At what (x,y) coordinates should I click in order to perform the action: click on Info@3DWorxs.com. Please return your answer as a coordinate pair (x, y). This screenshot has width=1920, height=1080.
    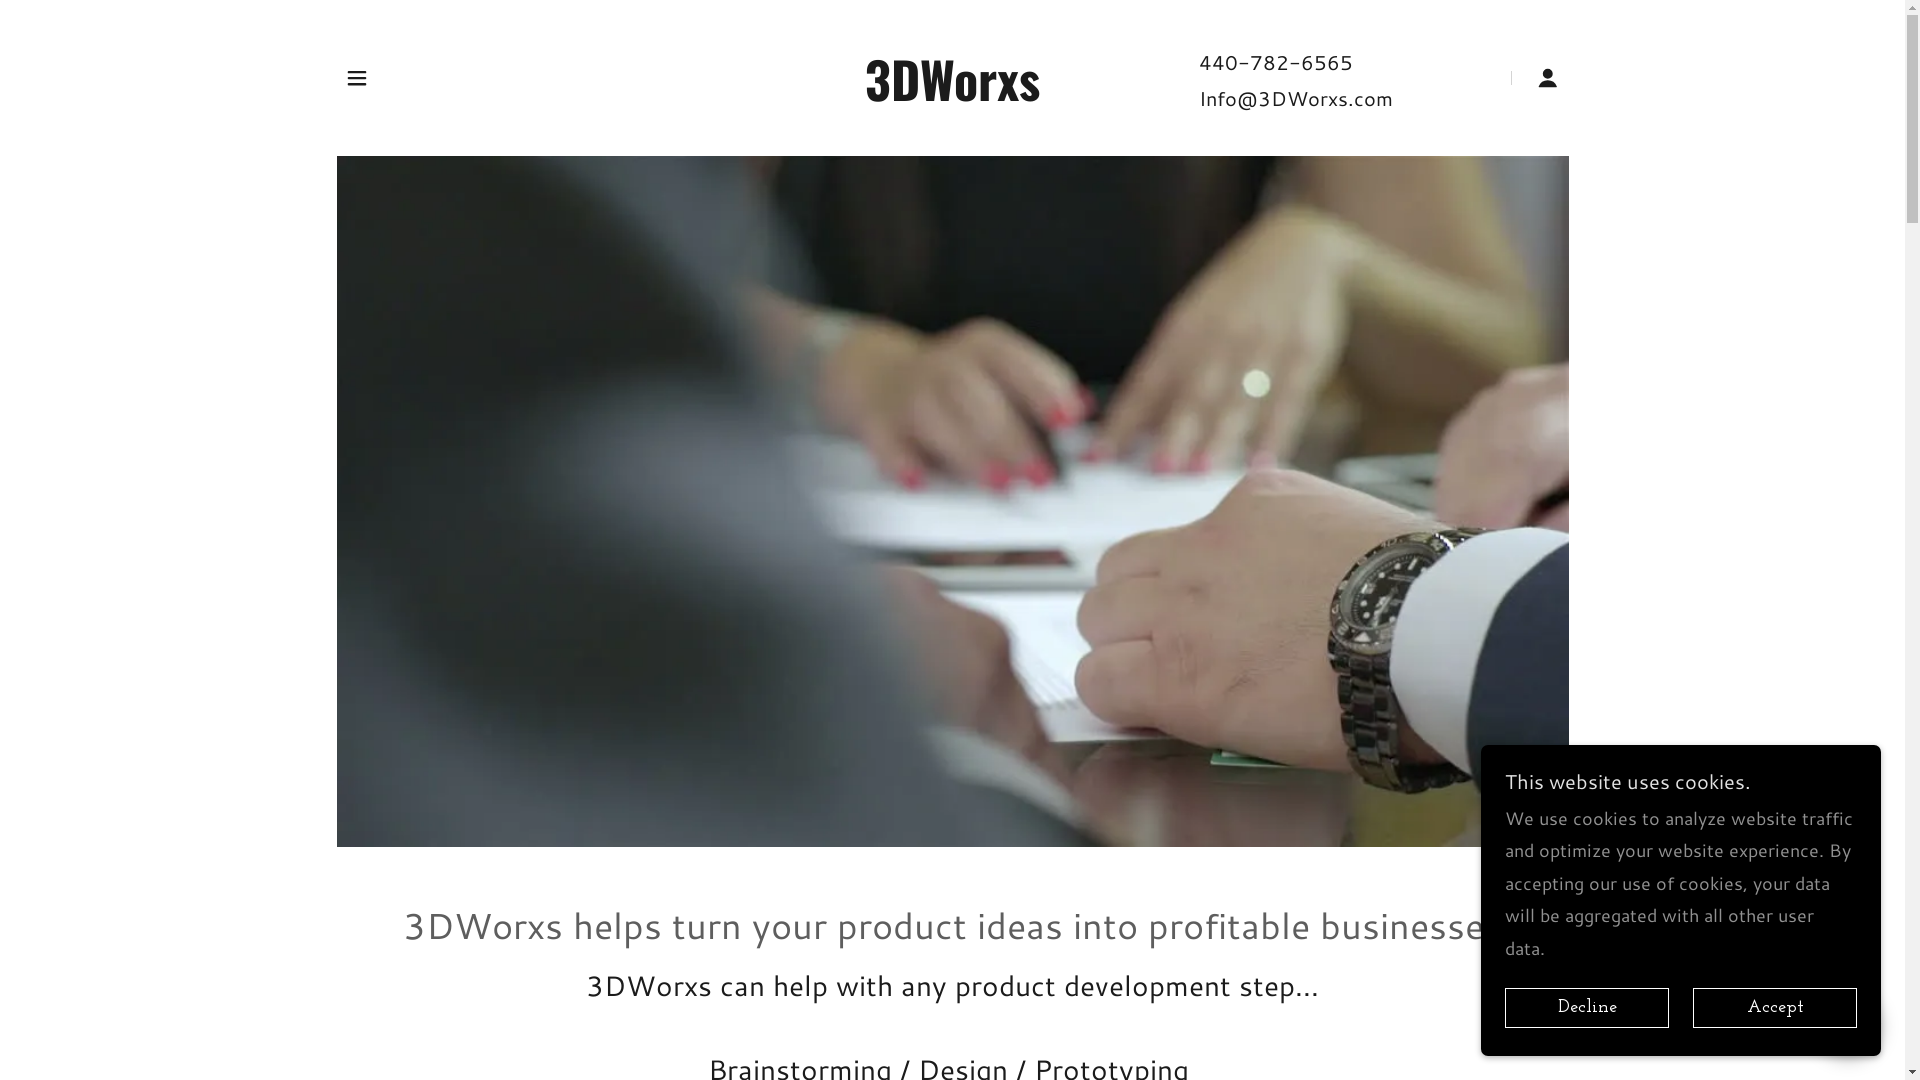
    Looking at the image, I should click on (1296, 98).